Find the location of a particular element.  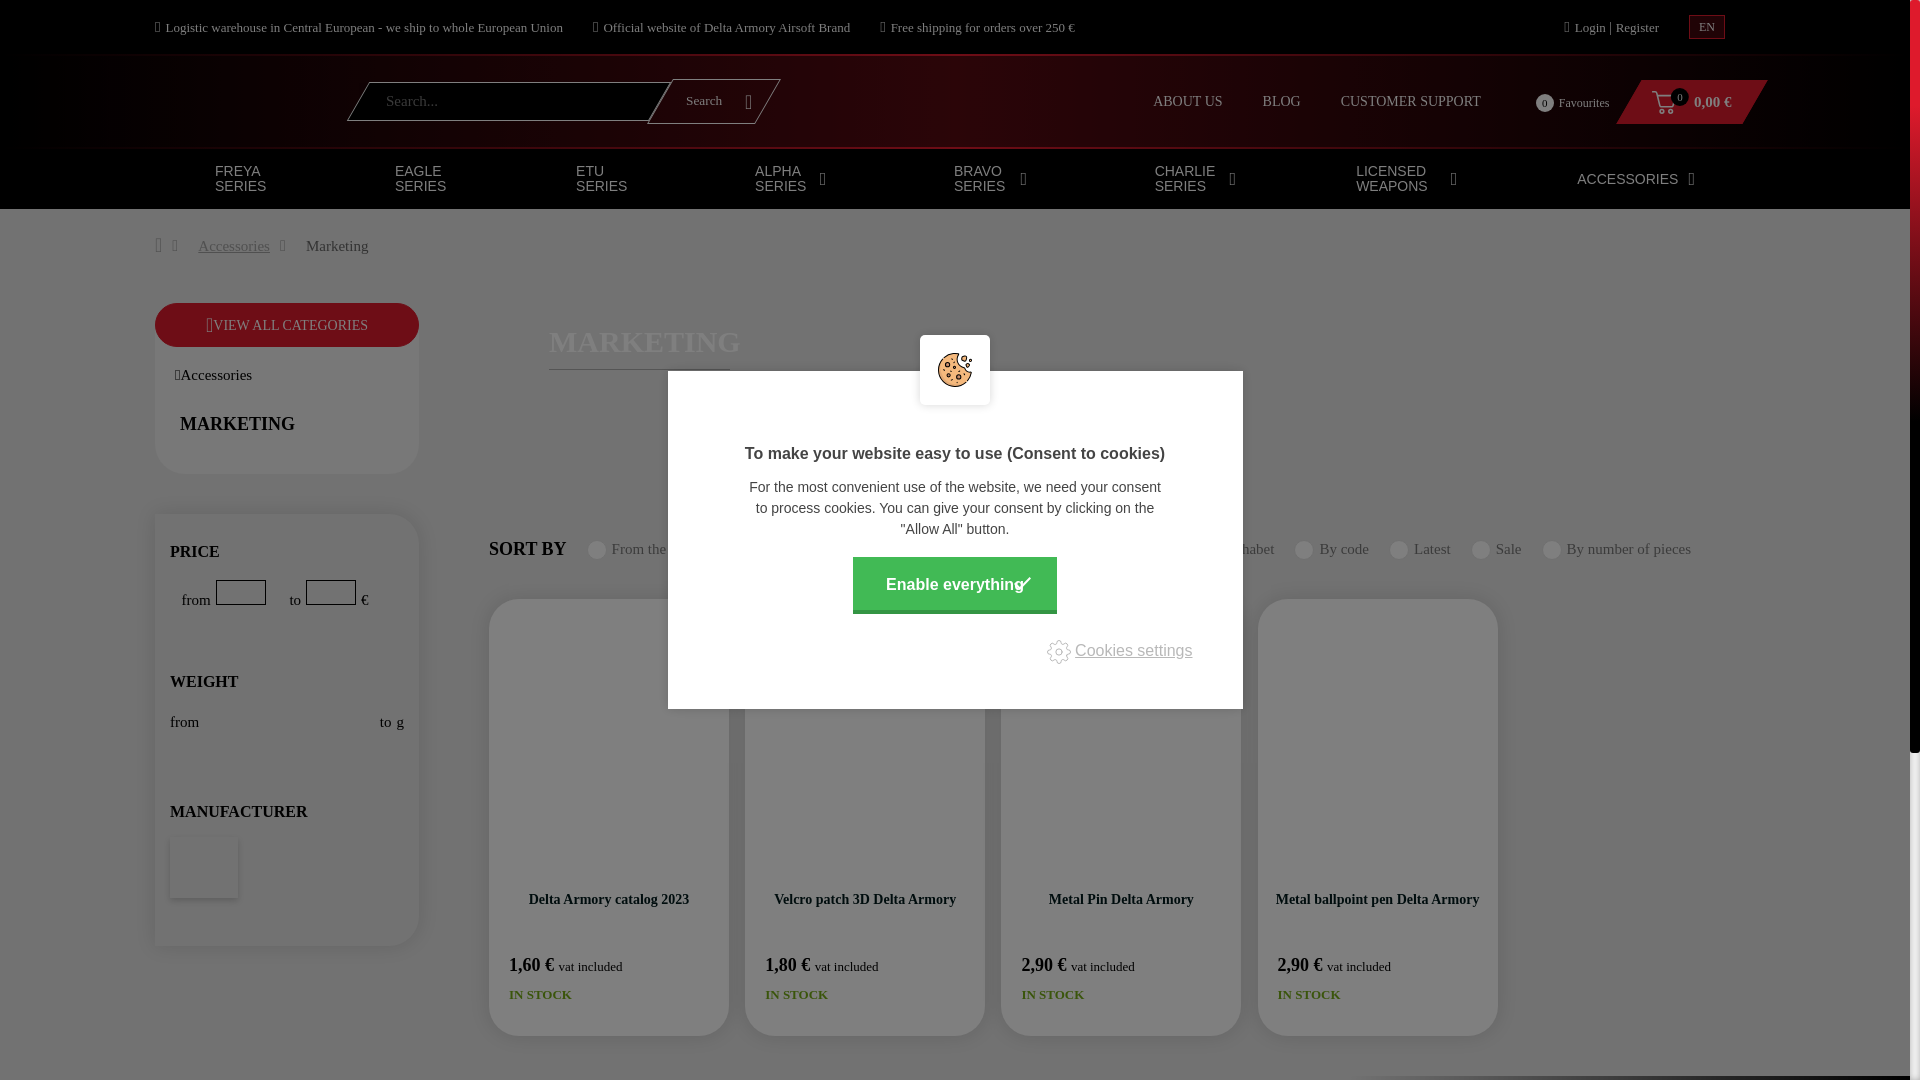

CUSTOMER SUPPORT is located at coordinates (1410, 102).